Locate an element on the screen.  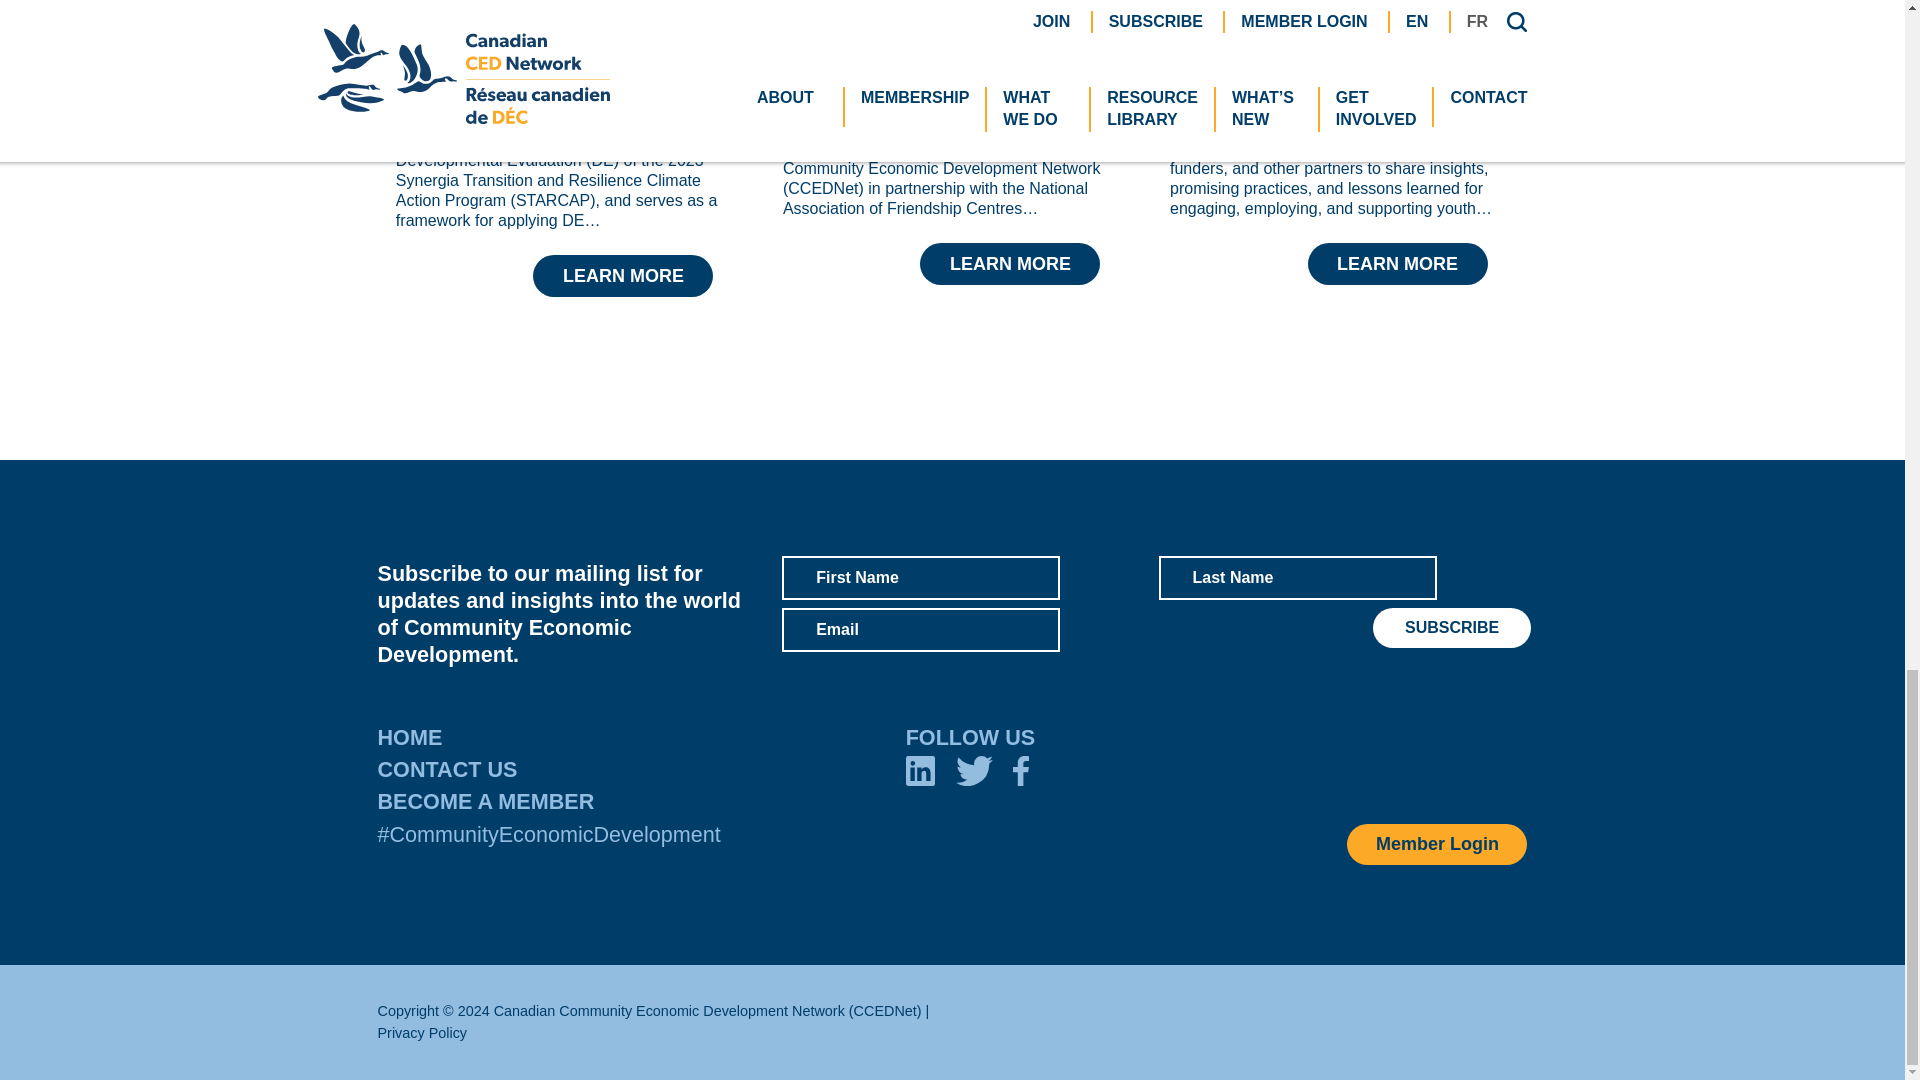
Subscribe is located at coordinates (1451, 628).